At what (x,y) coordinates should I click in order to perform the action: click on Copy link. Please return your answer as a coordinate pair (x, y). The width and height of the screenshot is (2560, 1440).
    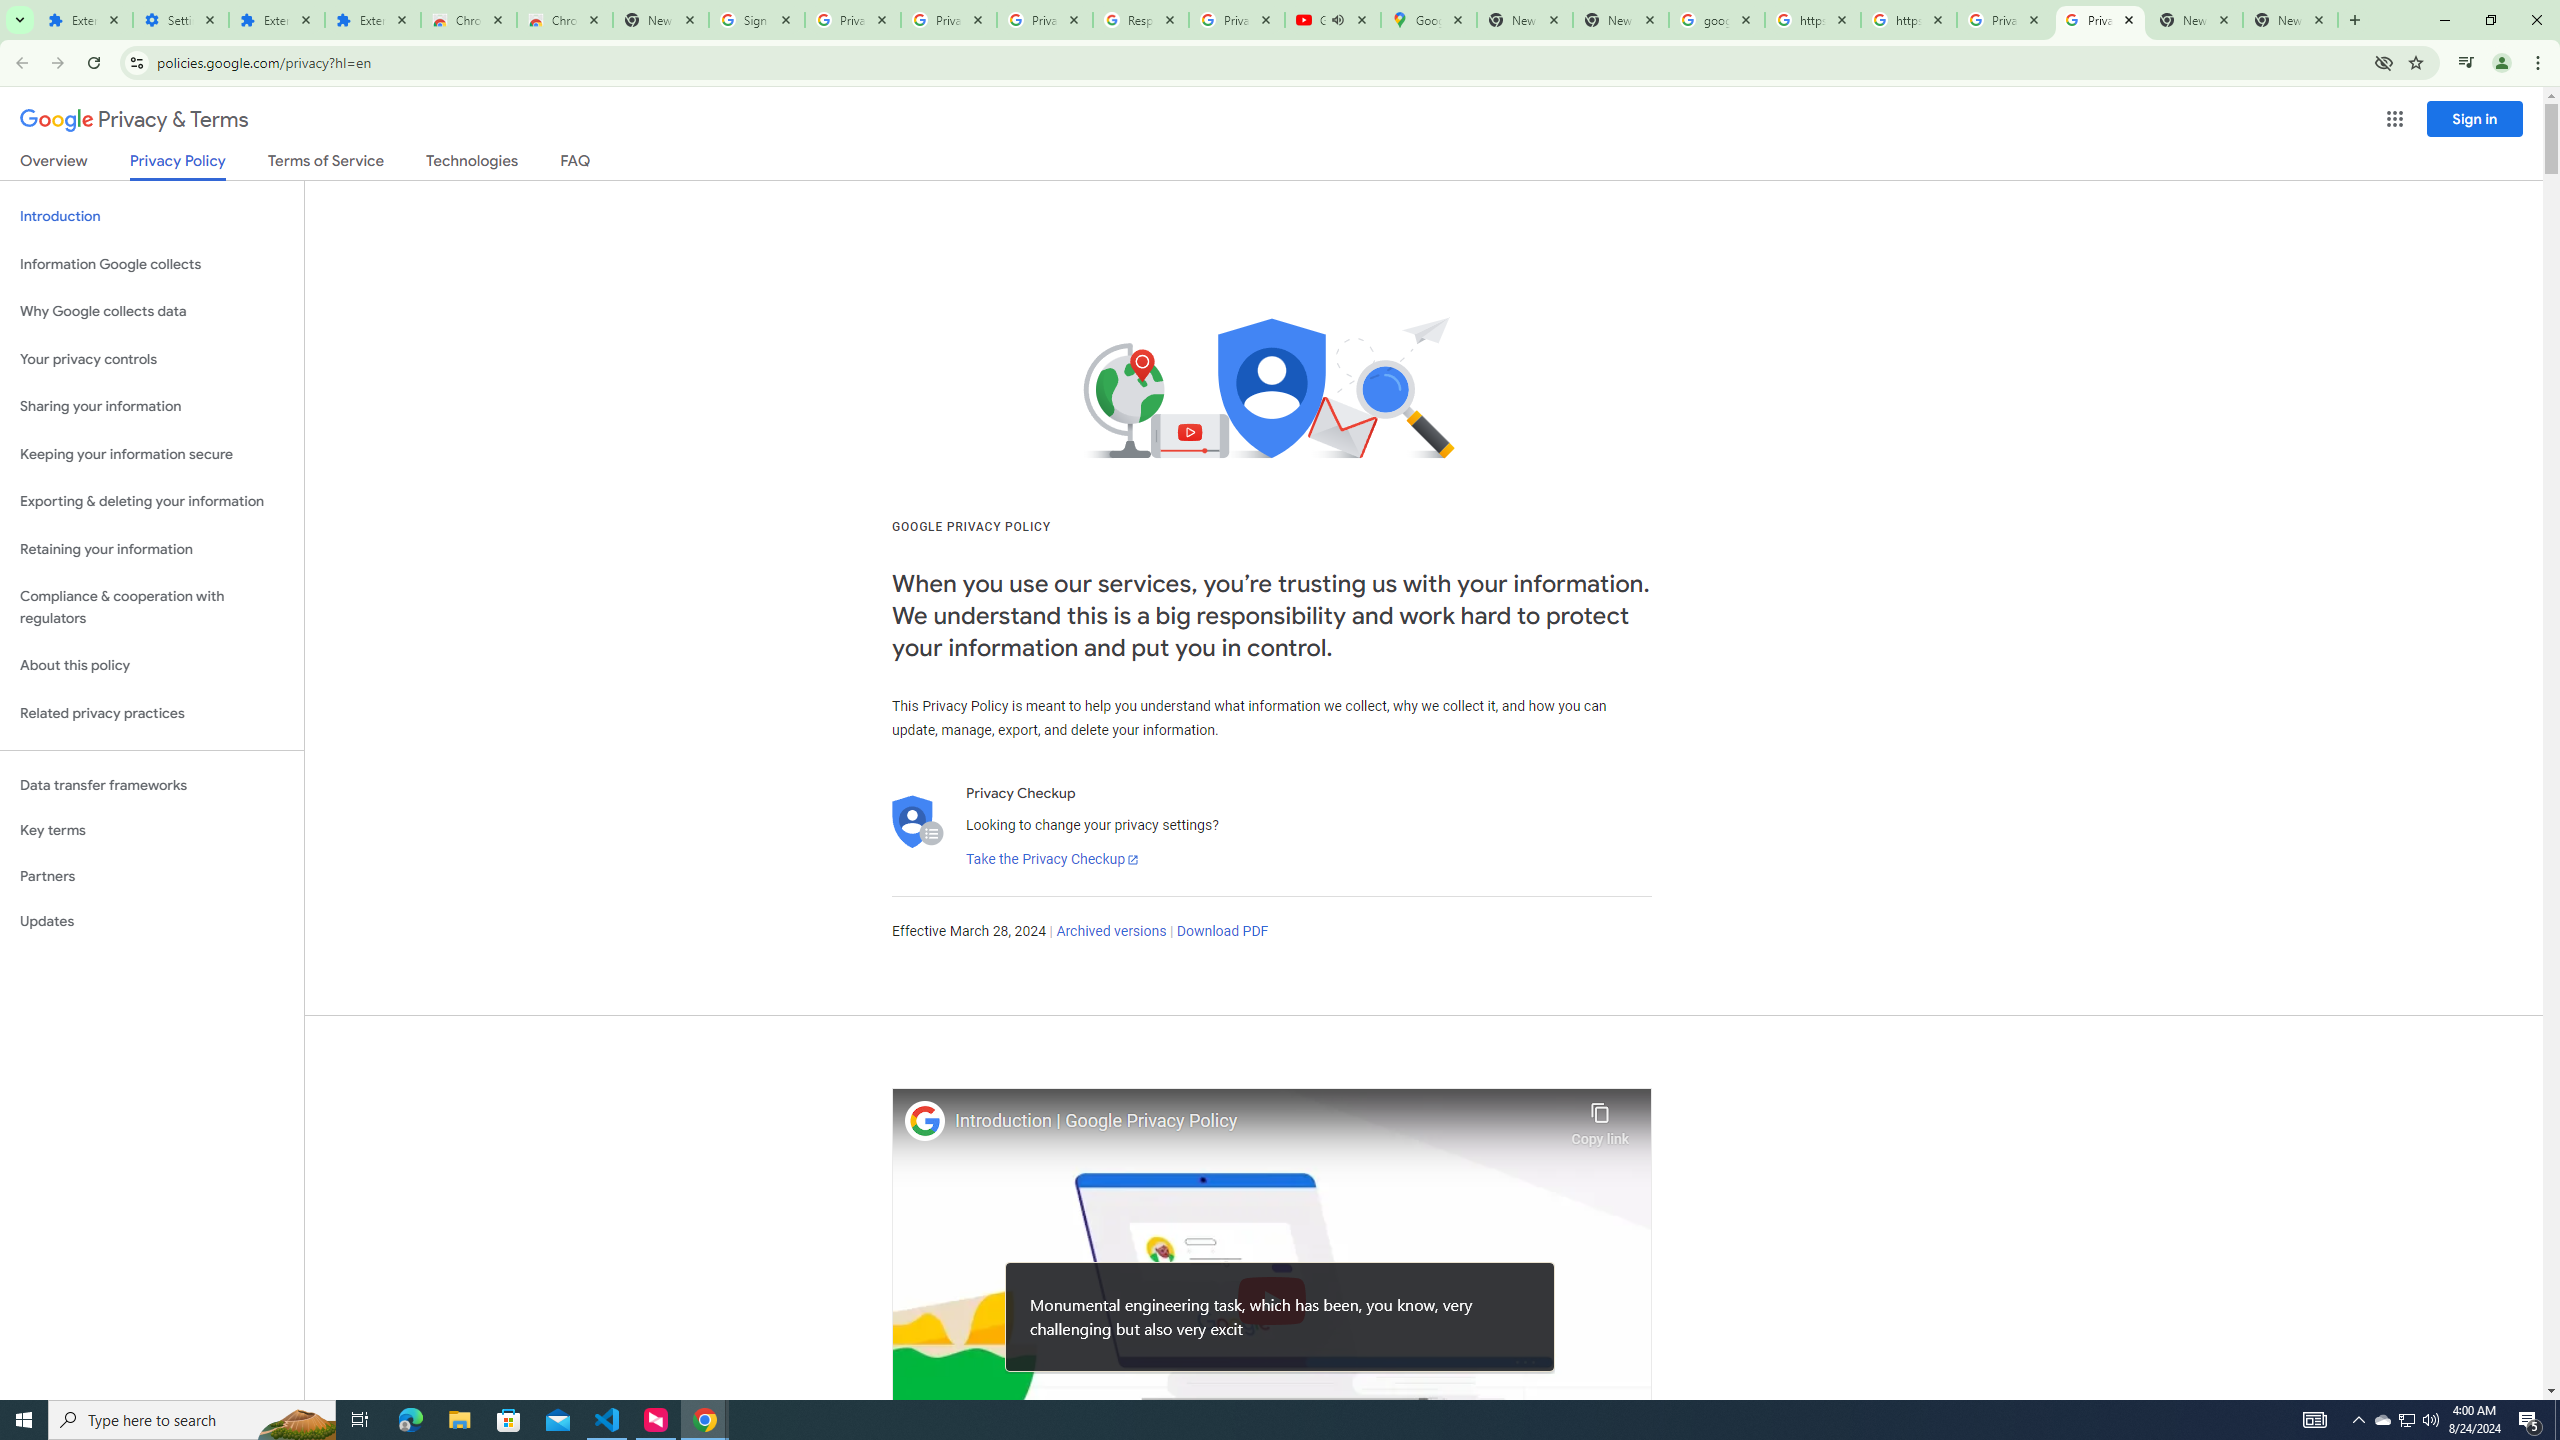
    Looking at the image, I should click on (1600, 1119).